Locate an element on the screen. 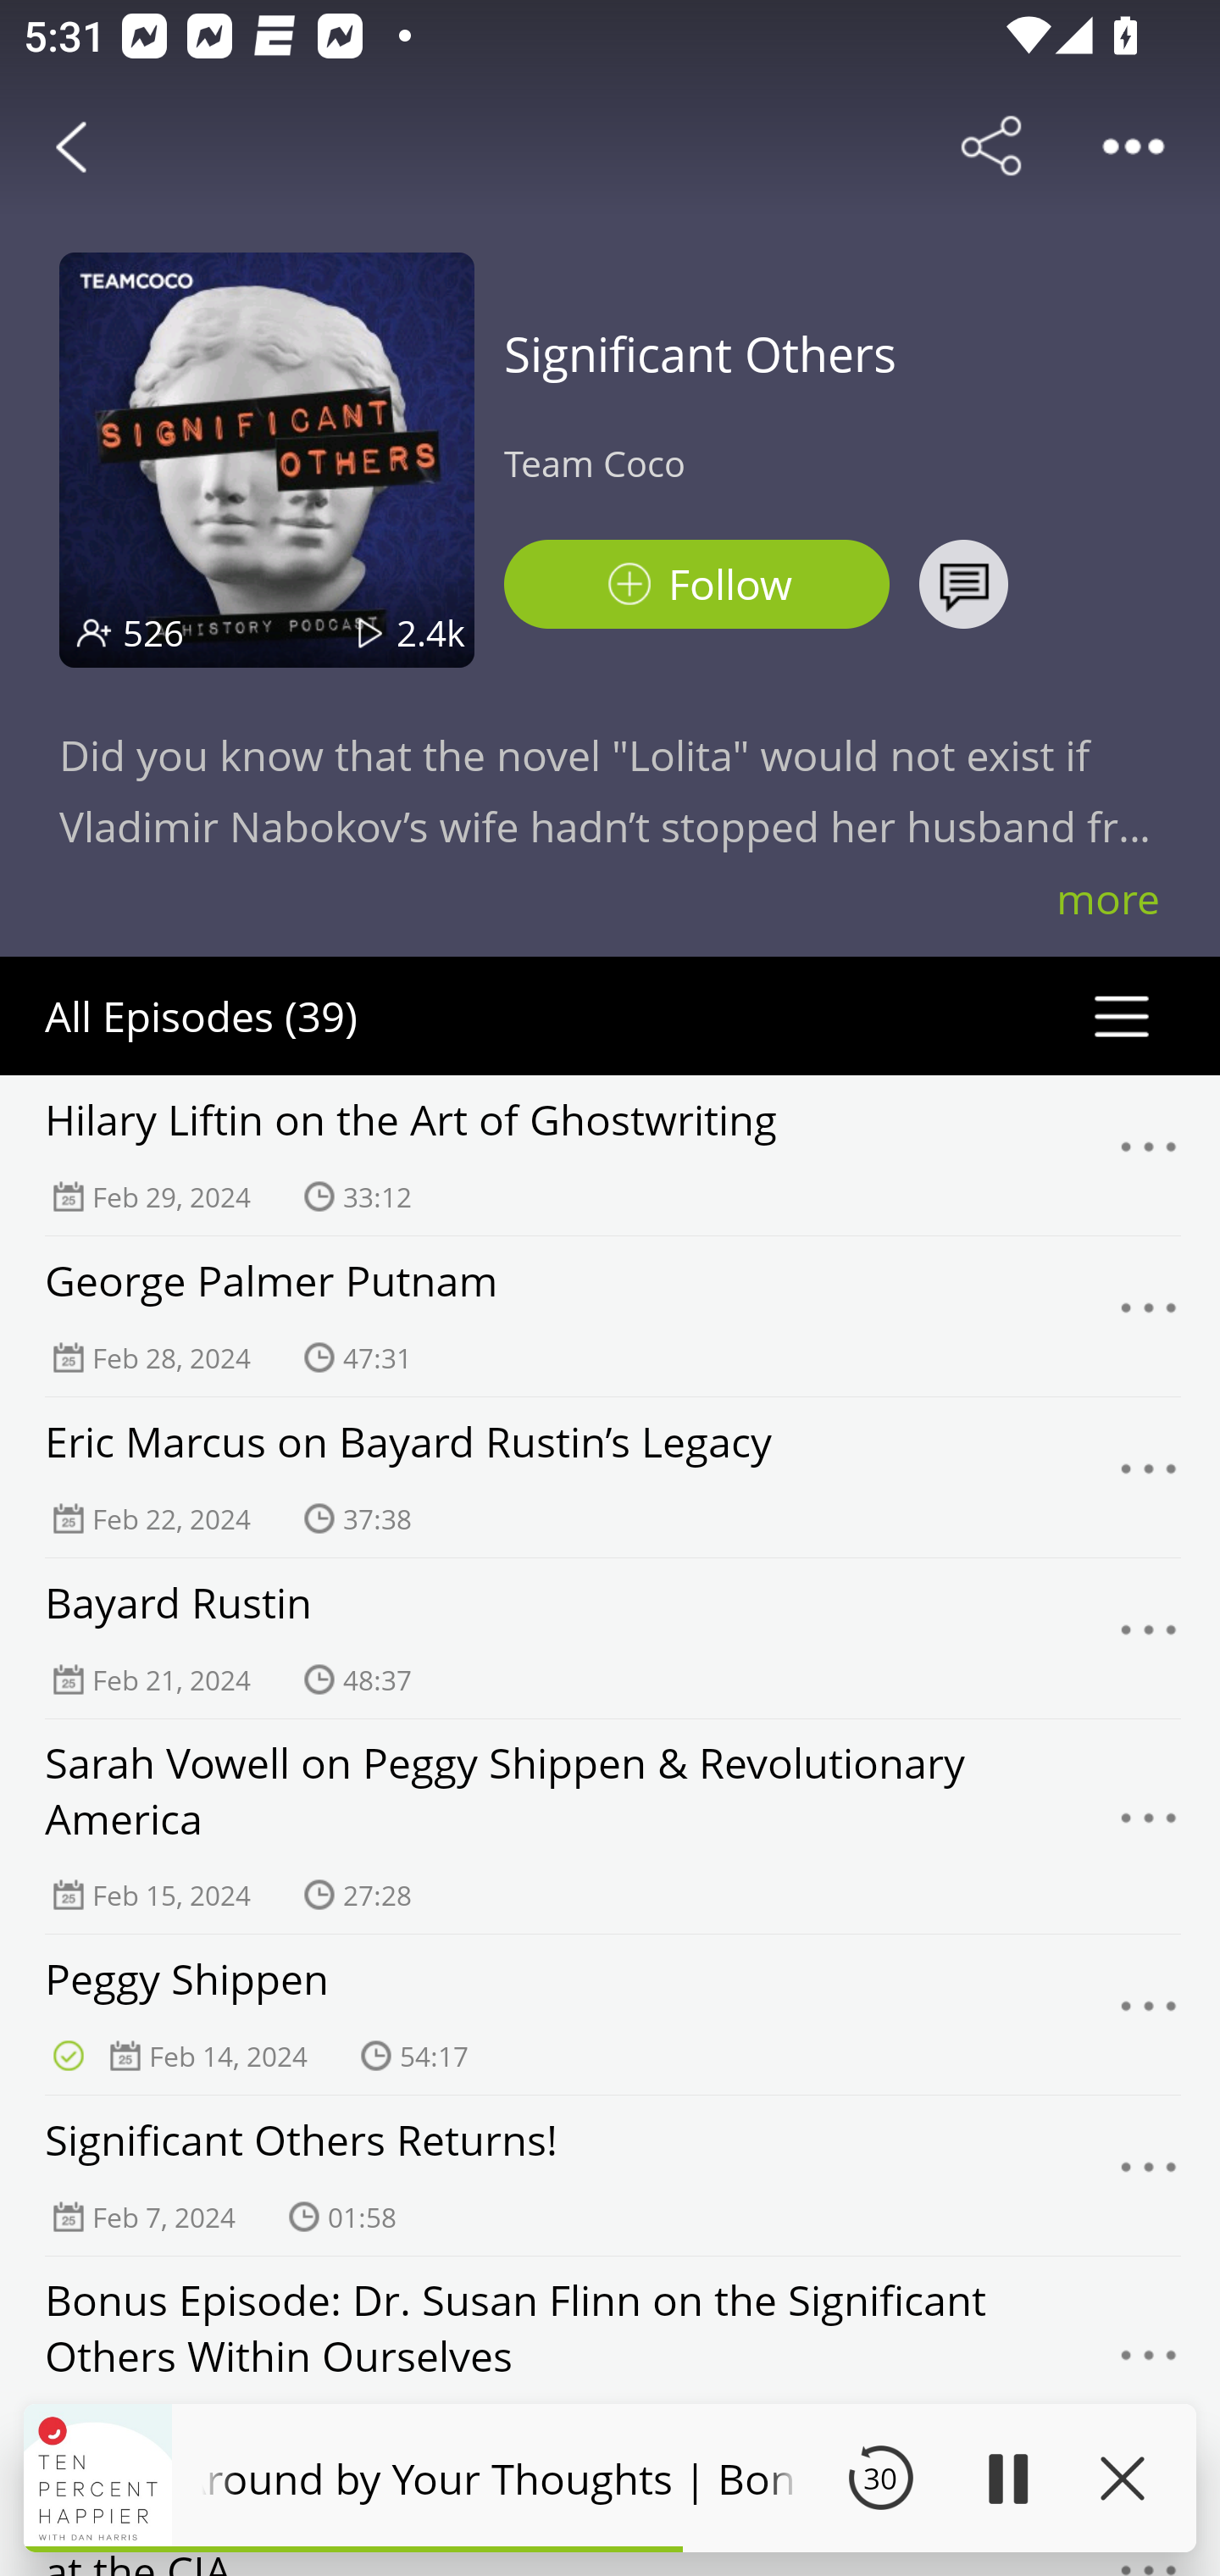  Podbean Follow is located at coordinates (696, 585).